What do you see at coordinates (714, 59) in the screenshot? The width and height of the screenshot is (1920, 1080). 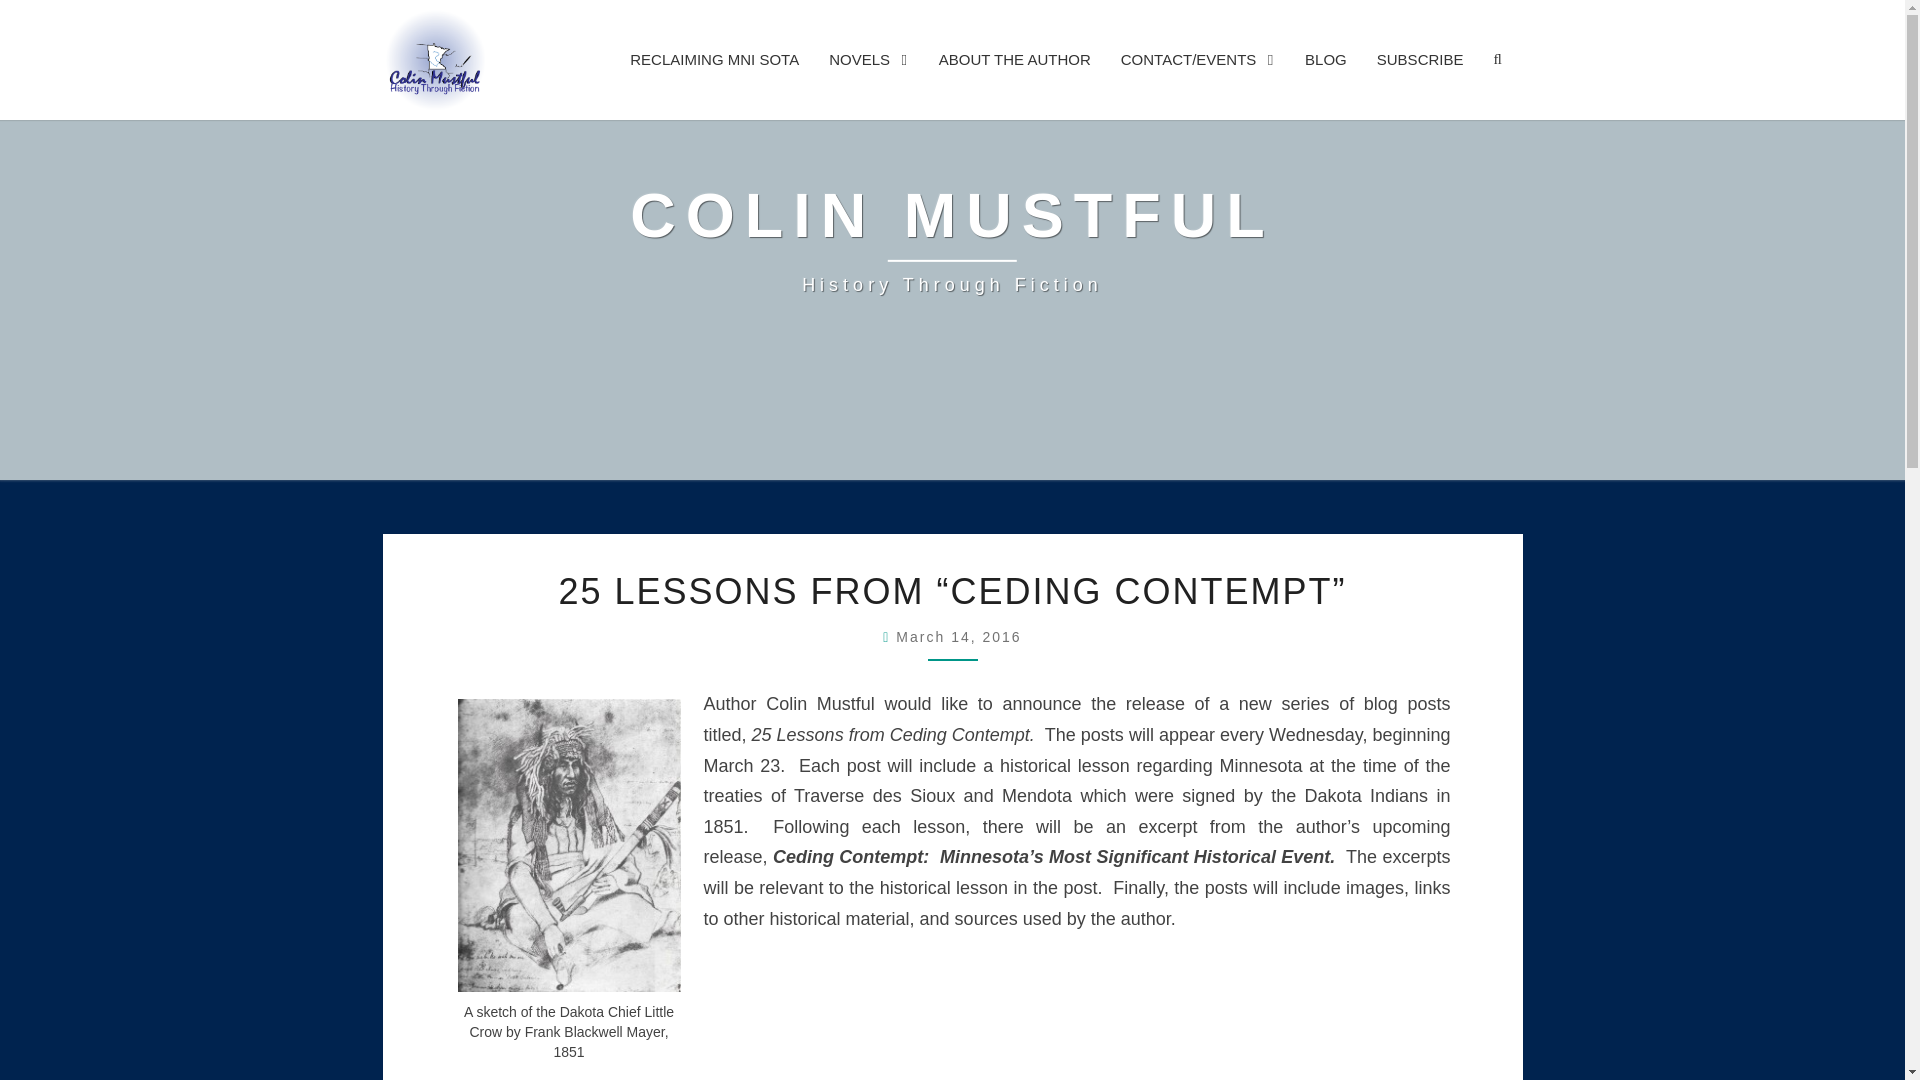 I see `RECLAIMING MNI SOTA` at bounding box center [714, 59].